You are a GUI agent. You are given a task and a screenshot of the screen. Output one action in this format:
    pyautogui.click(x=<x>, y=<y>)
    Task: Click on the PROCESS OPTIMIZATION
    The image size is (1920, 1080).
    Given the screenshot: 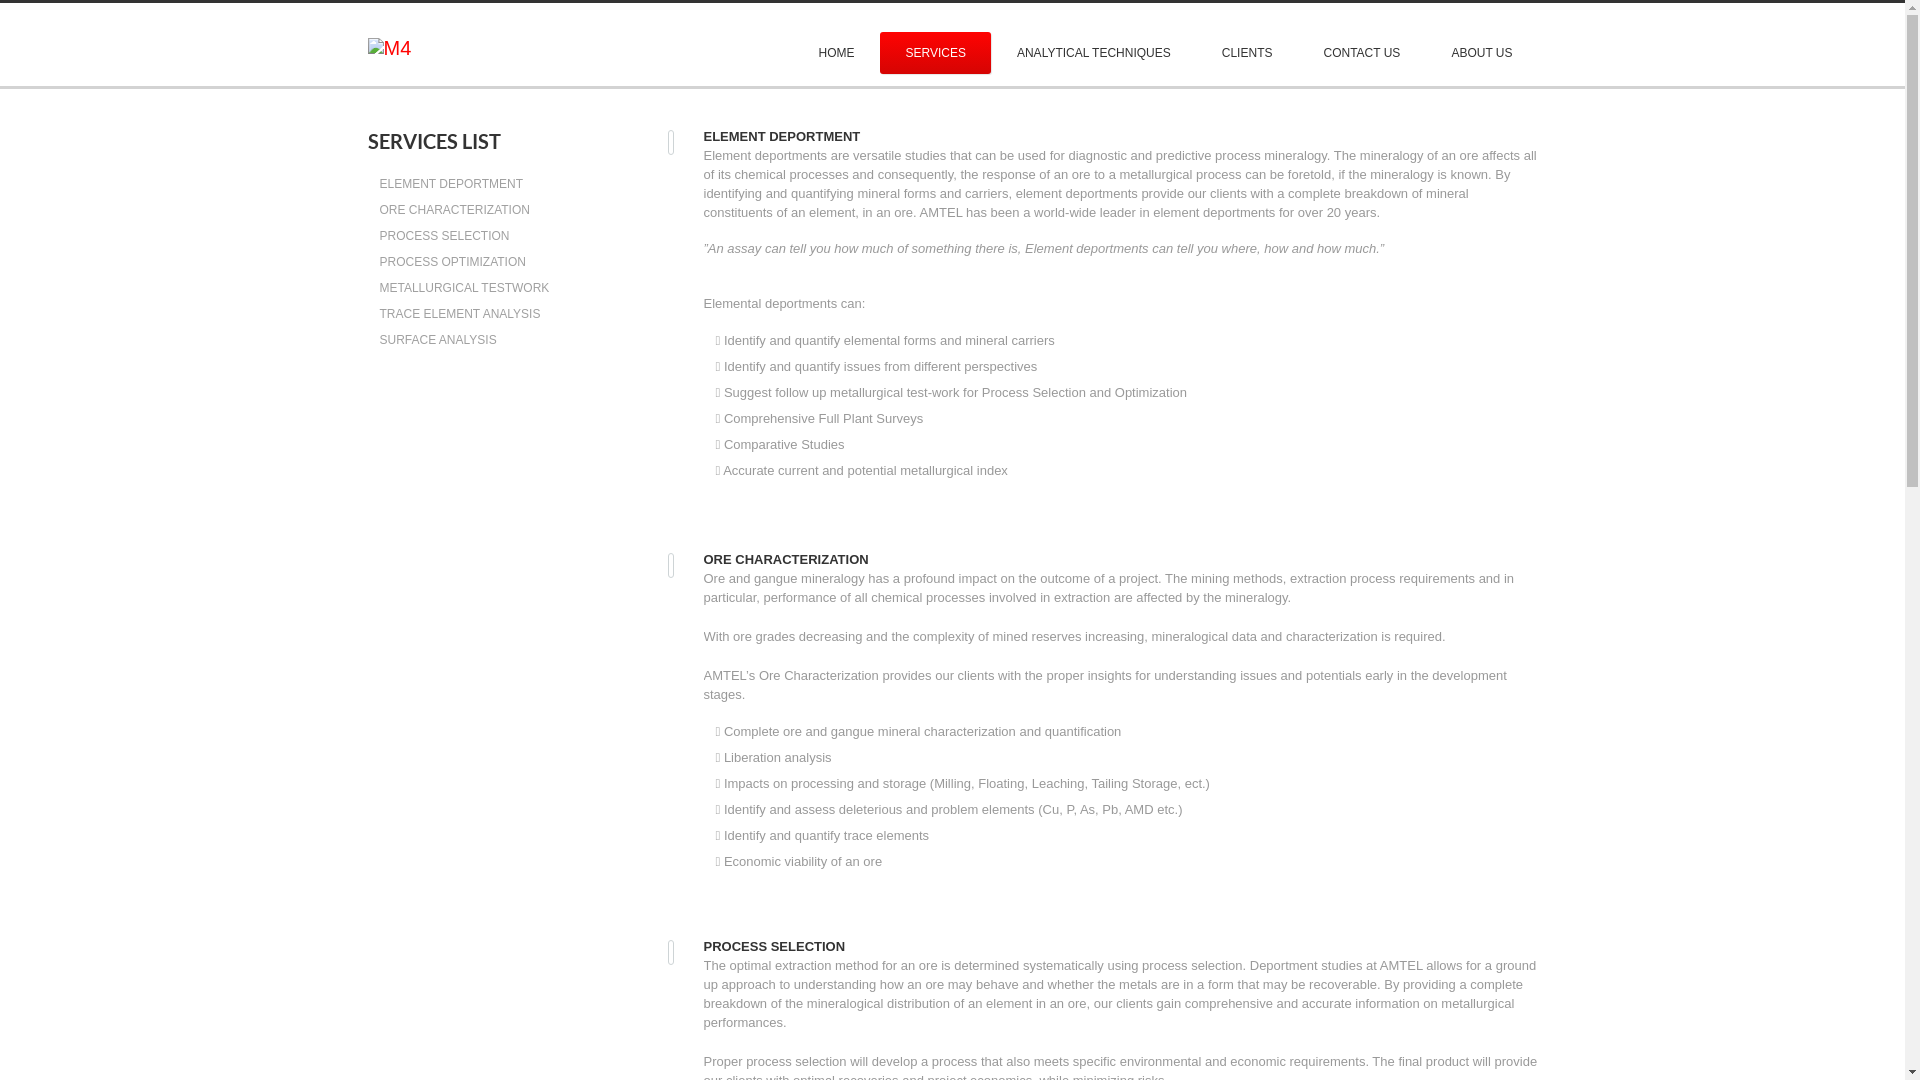 What is the action you would take?
    pyautogui.click(x=453, y=262)
    